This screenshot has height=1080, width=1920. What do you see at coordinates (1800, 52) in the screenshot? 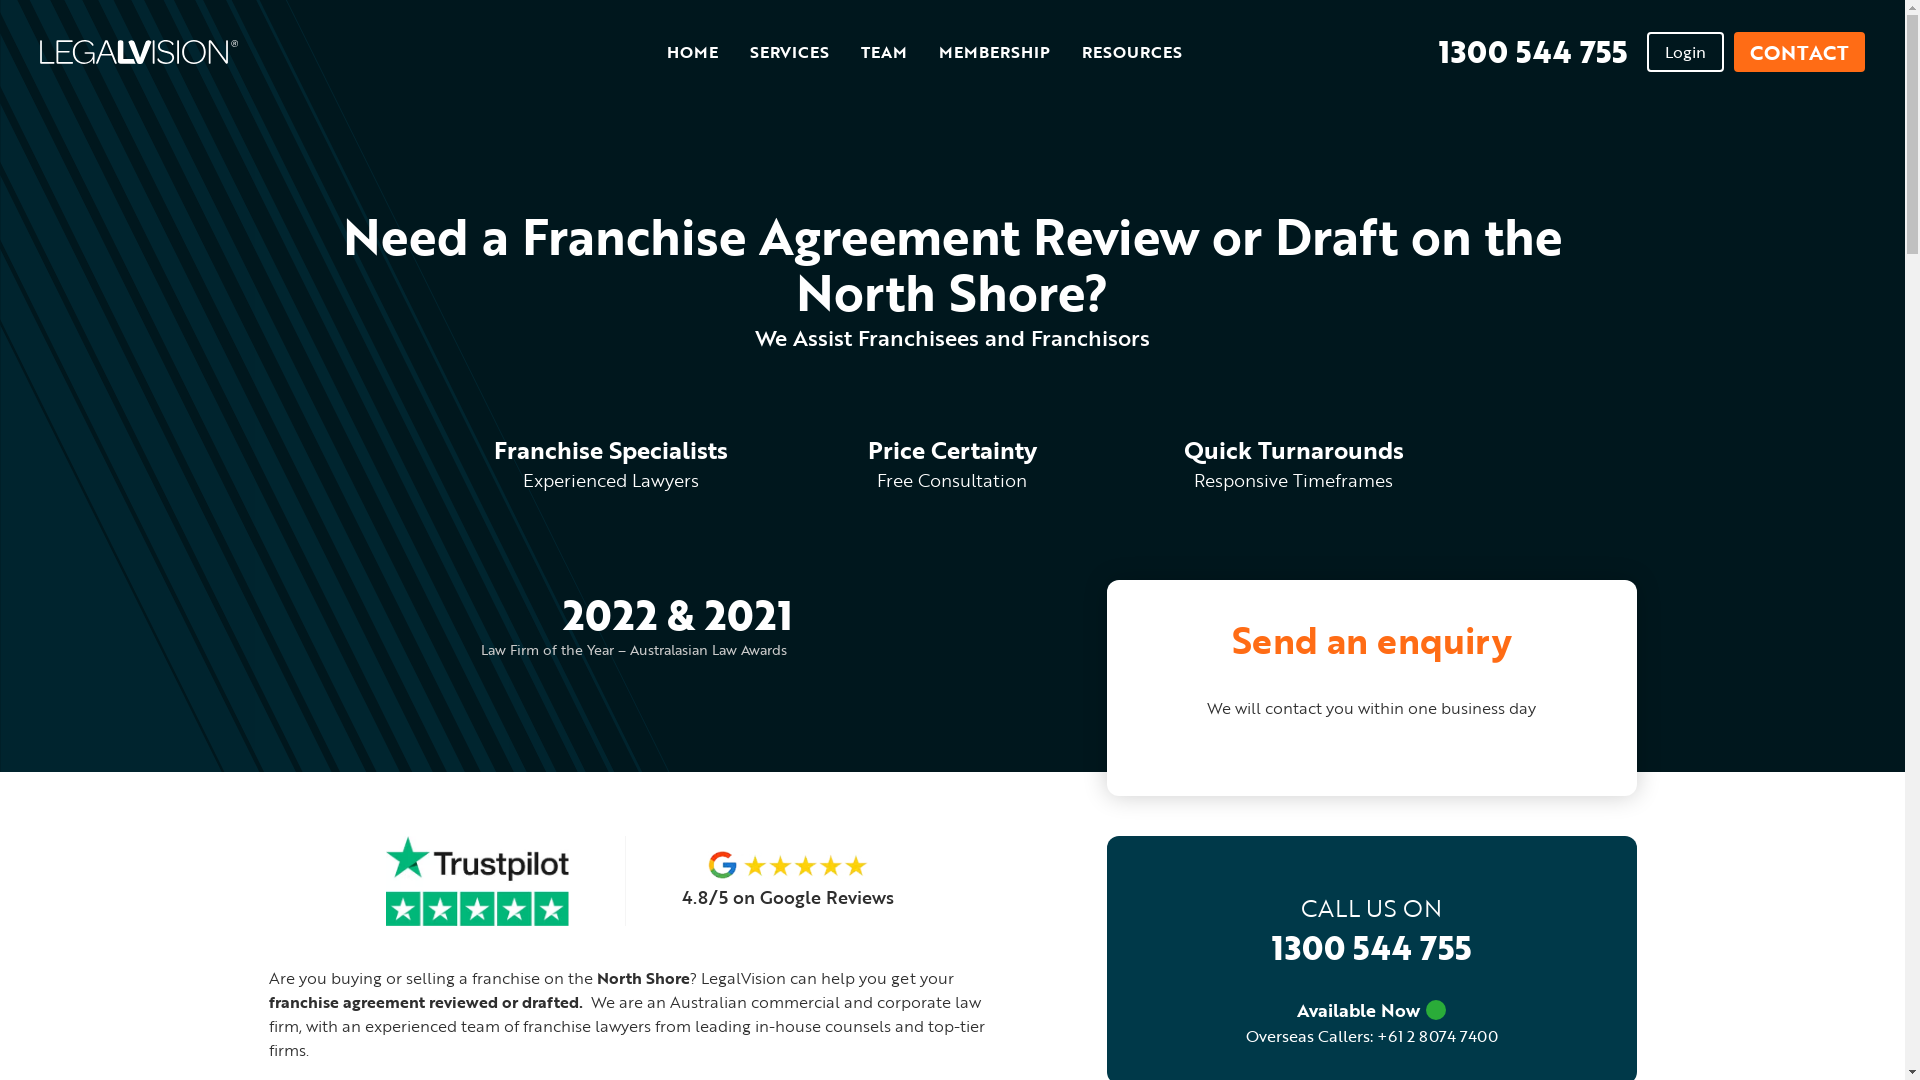
I see `CONTACT` at bounding box center [1800, 52].